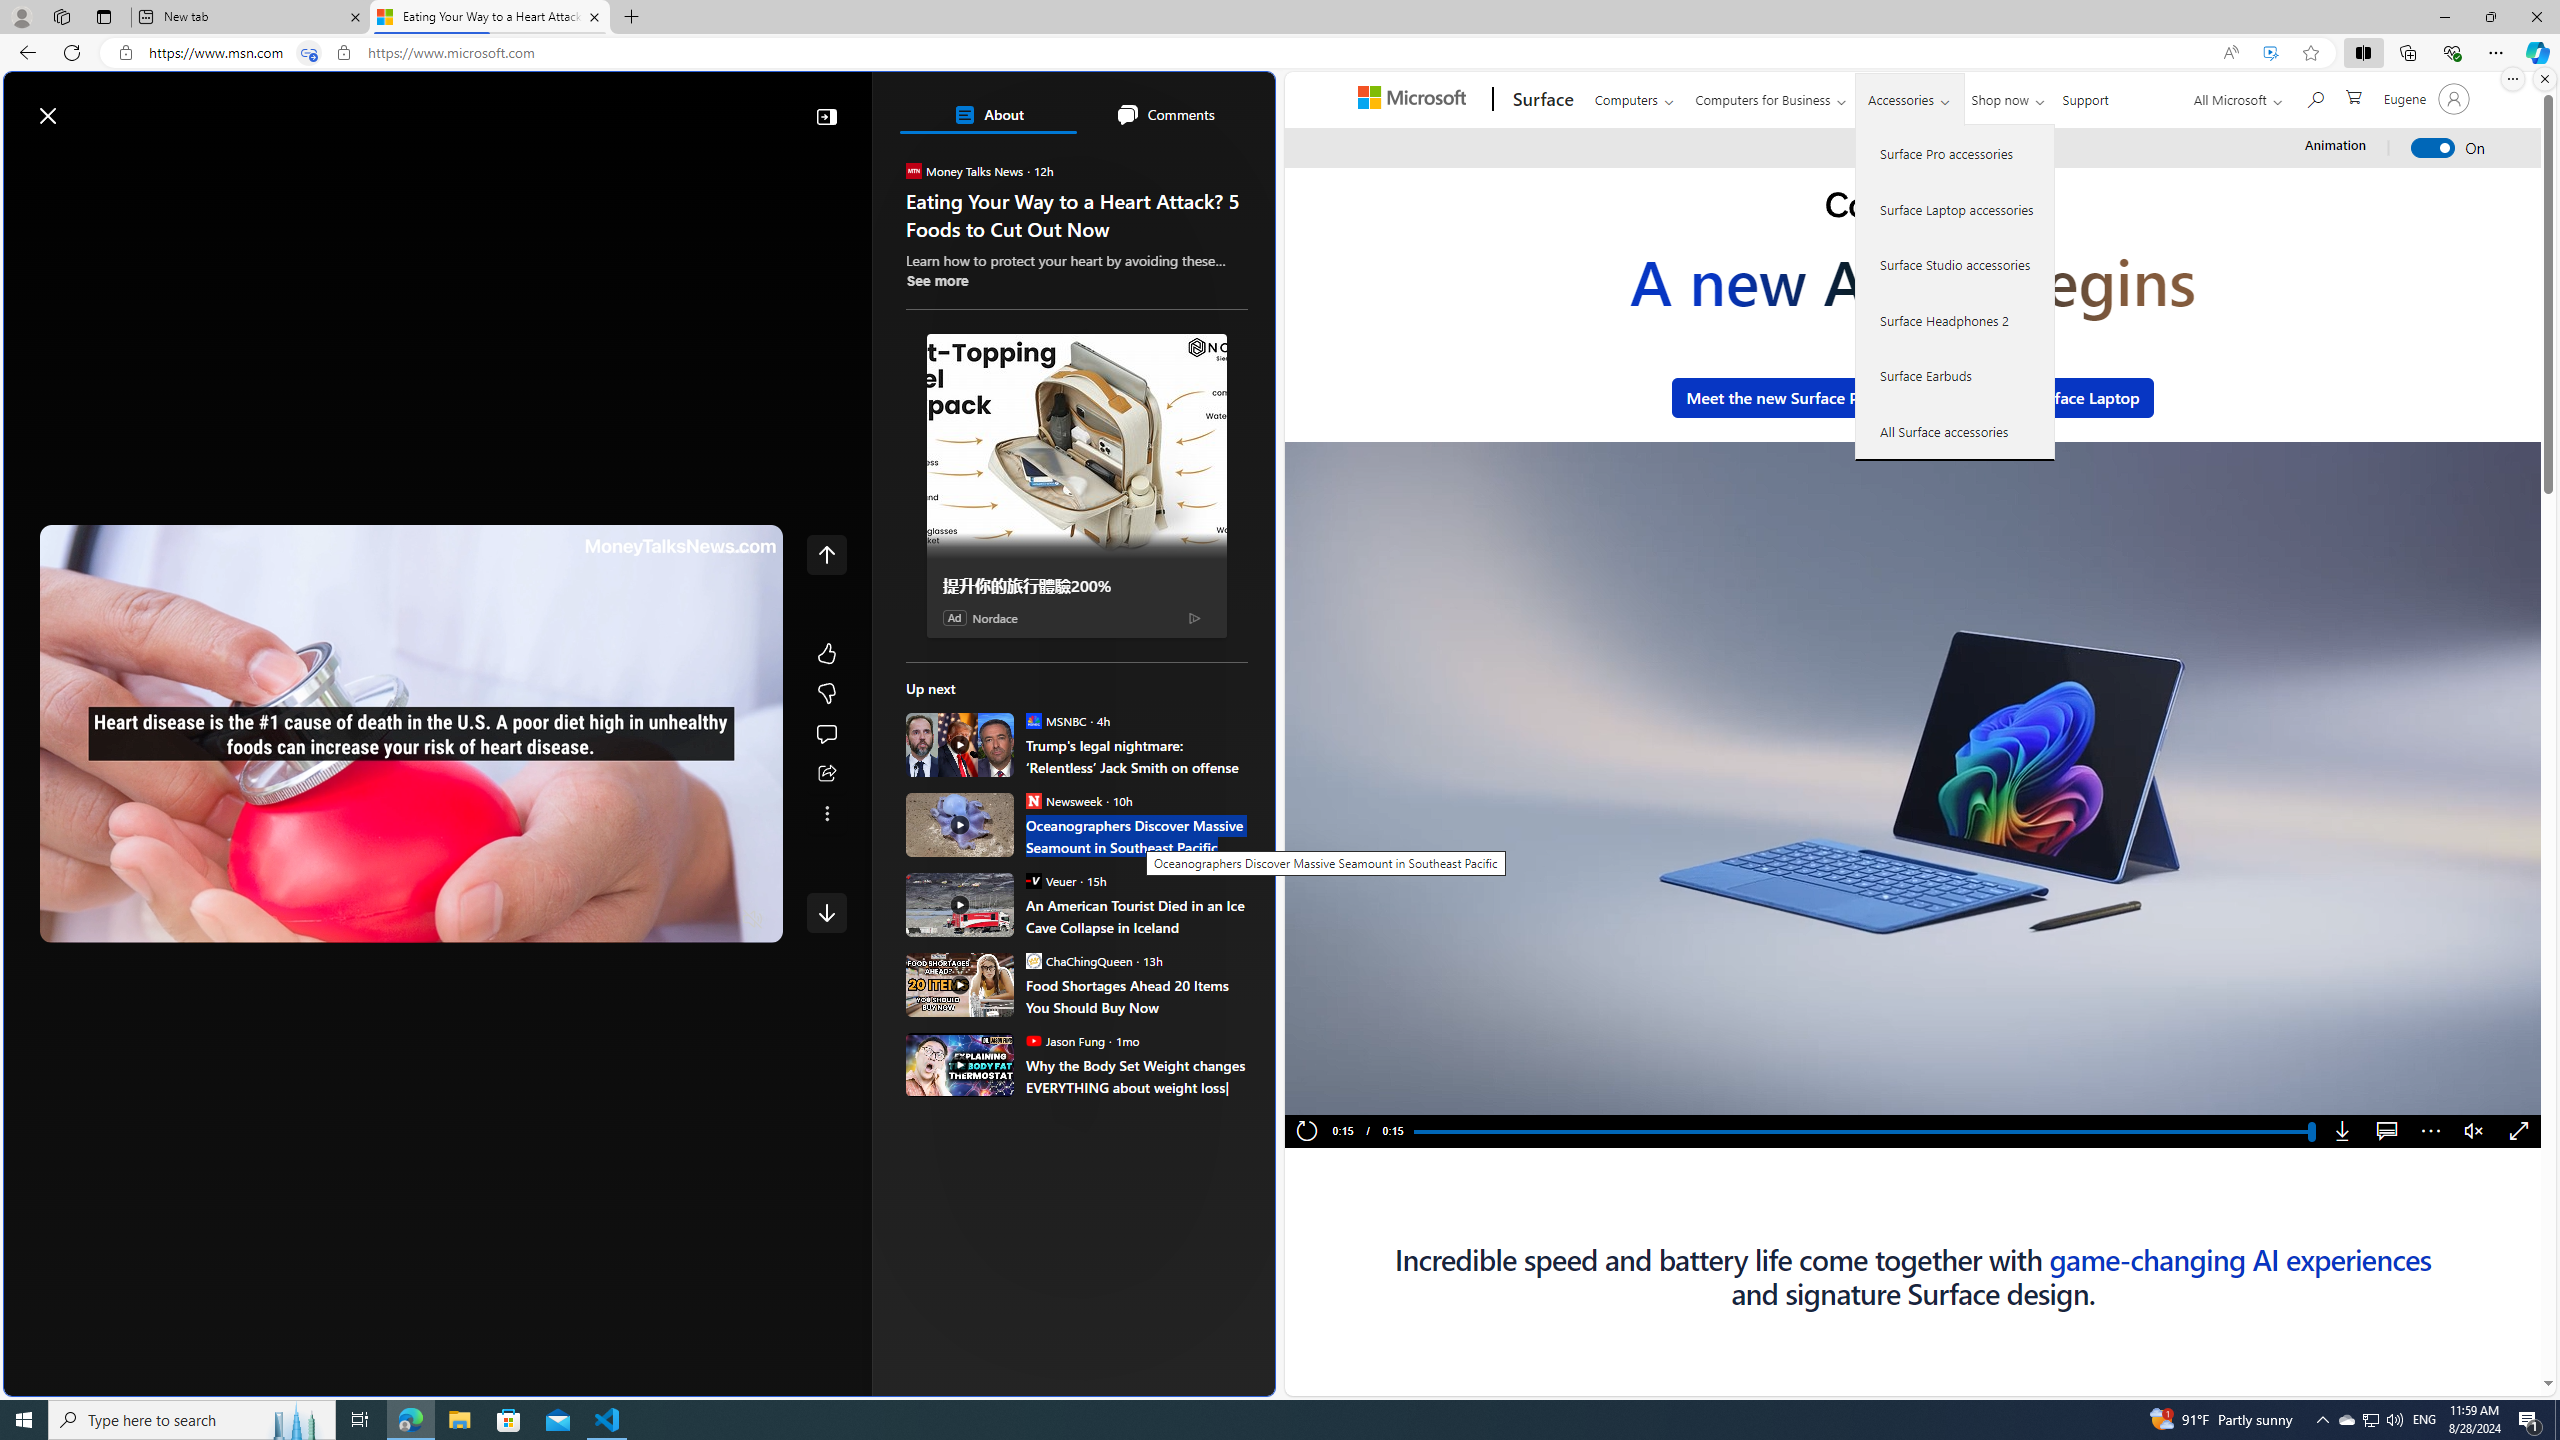 Image resolution: width=2560 pixels, height=1440 pixels. I want to click on Personalized for You, so click(1084, 386).